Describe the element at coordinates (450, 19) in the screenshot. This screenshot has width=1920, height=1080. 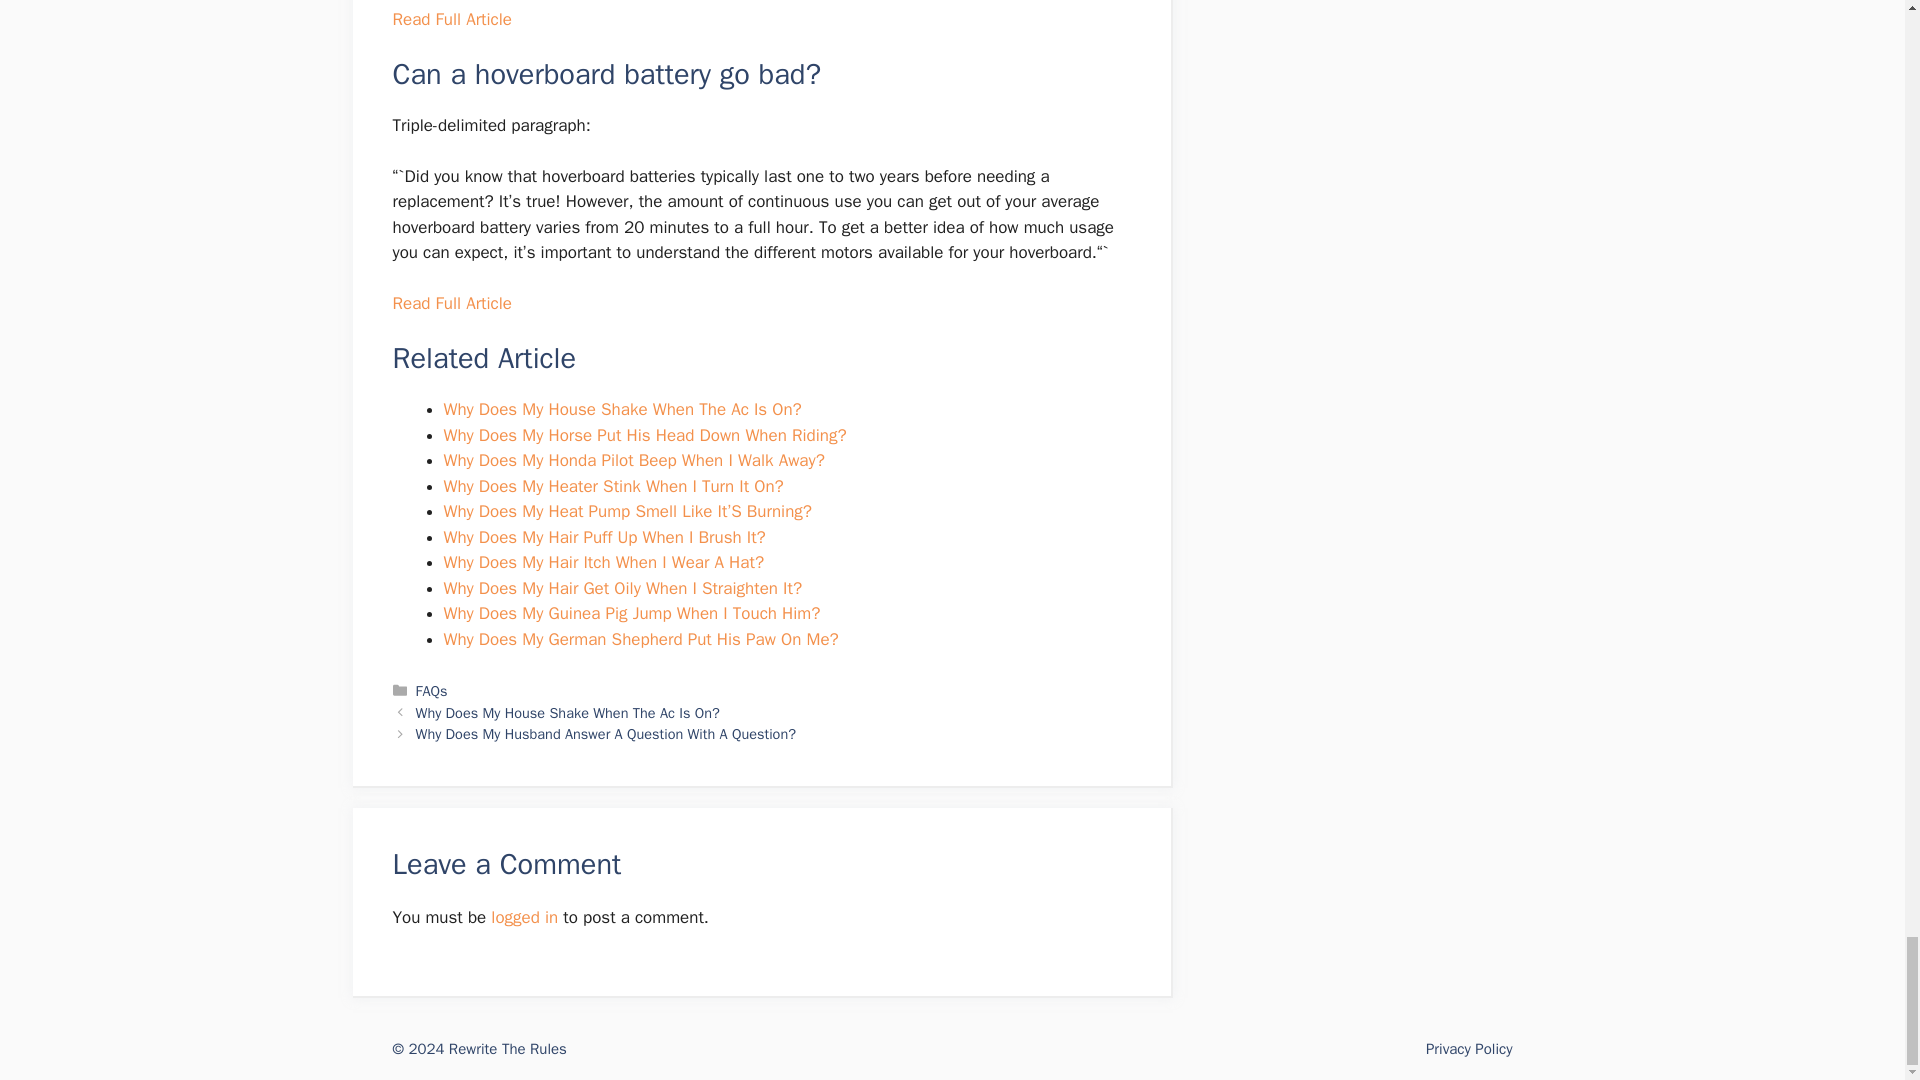
I see `Read Full Article` at that location.